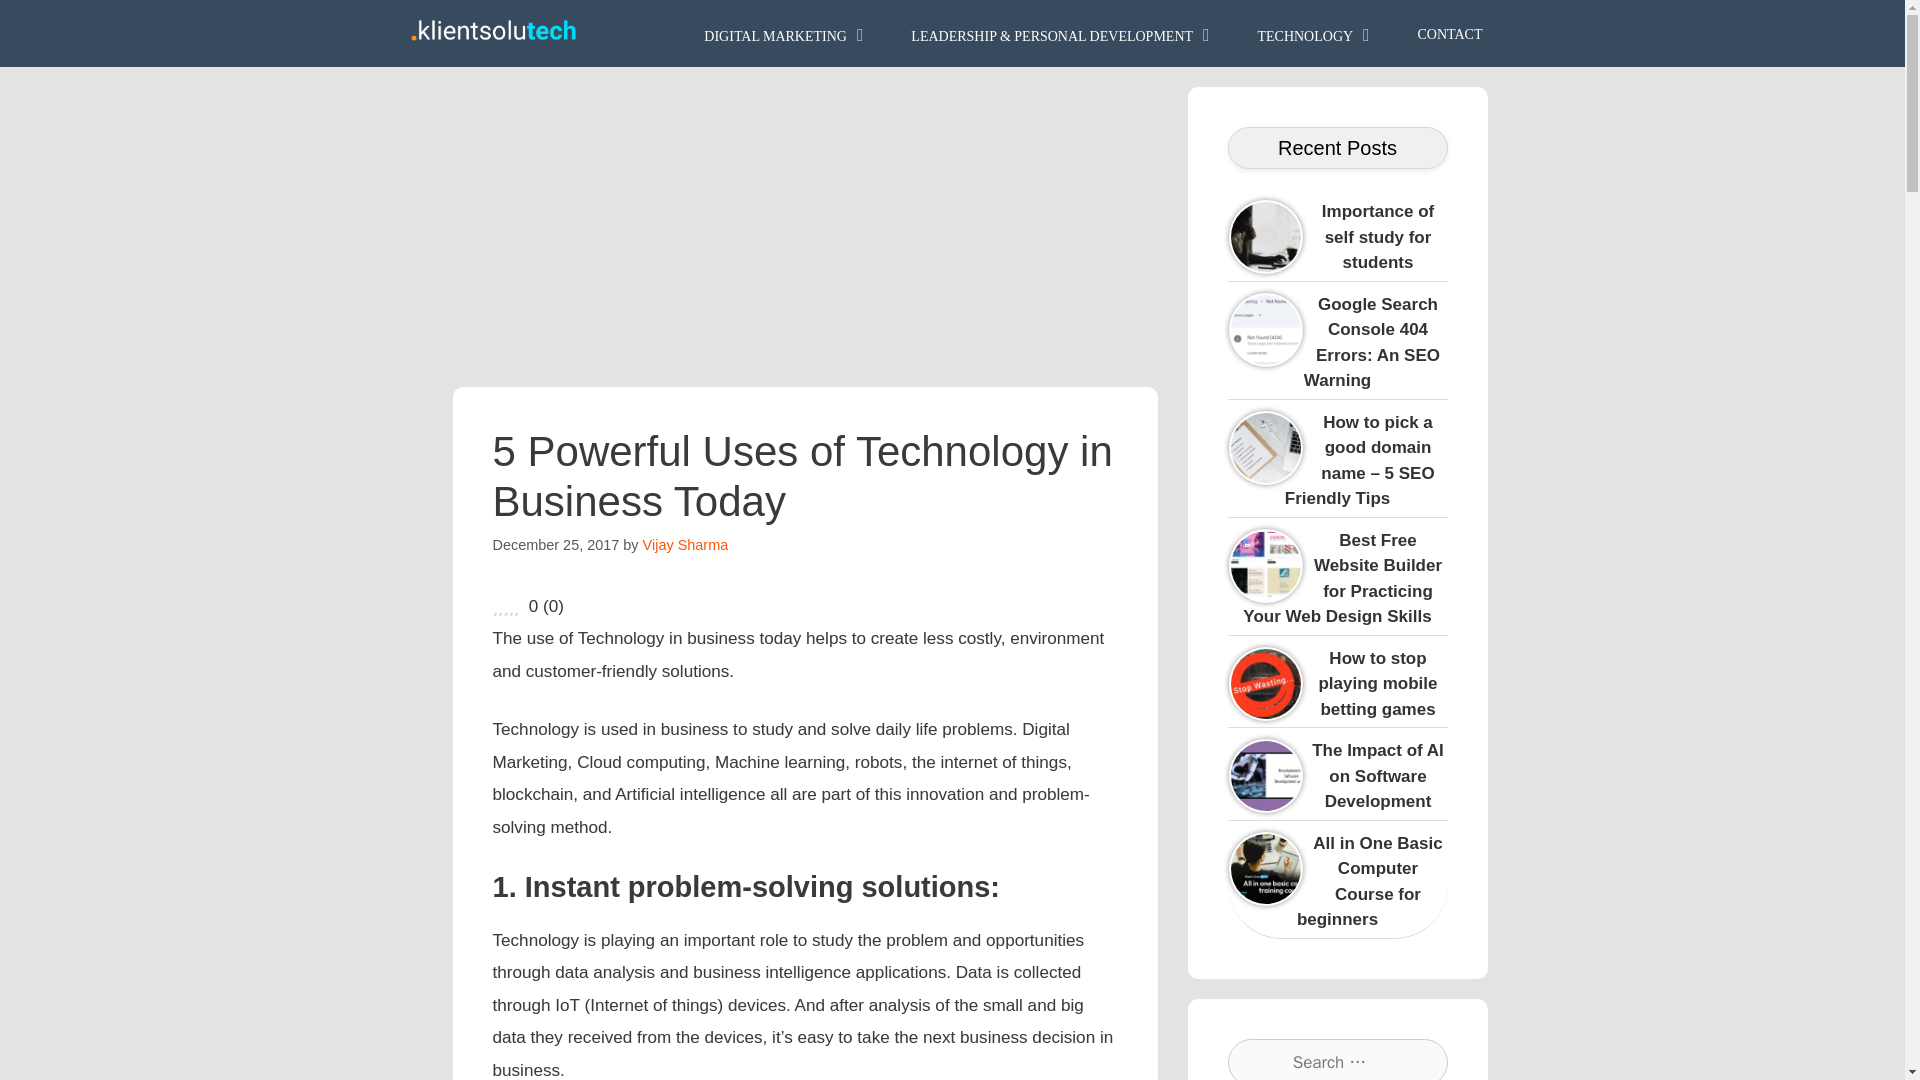 The image size is (1920, 1080). I want to click on How to pick a good domain name - 5 SEO Friendly Tips, so click(1432, 422).